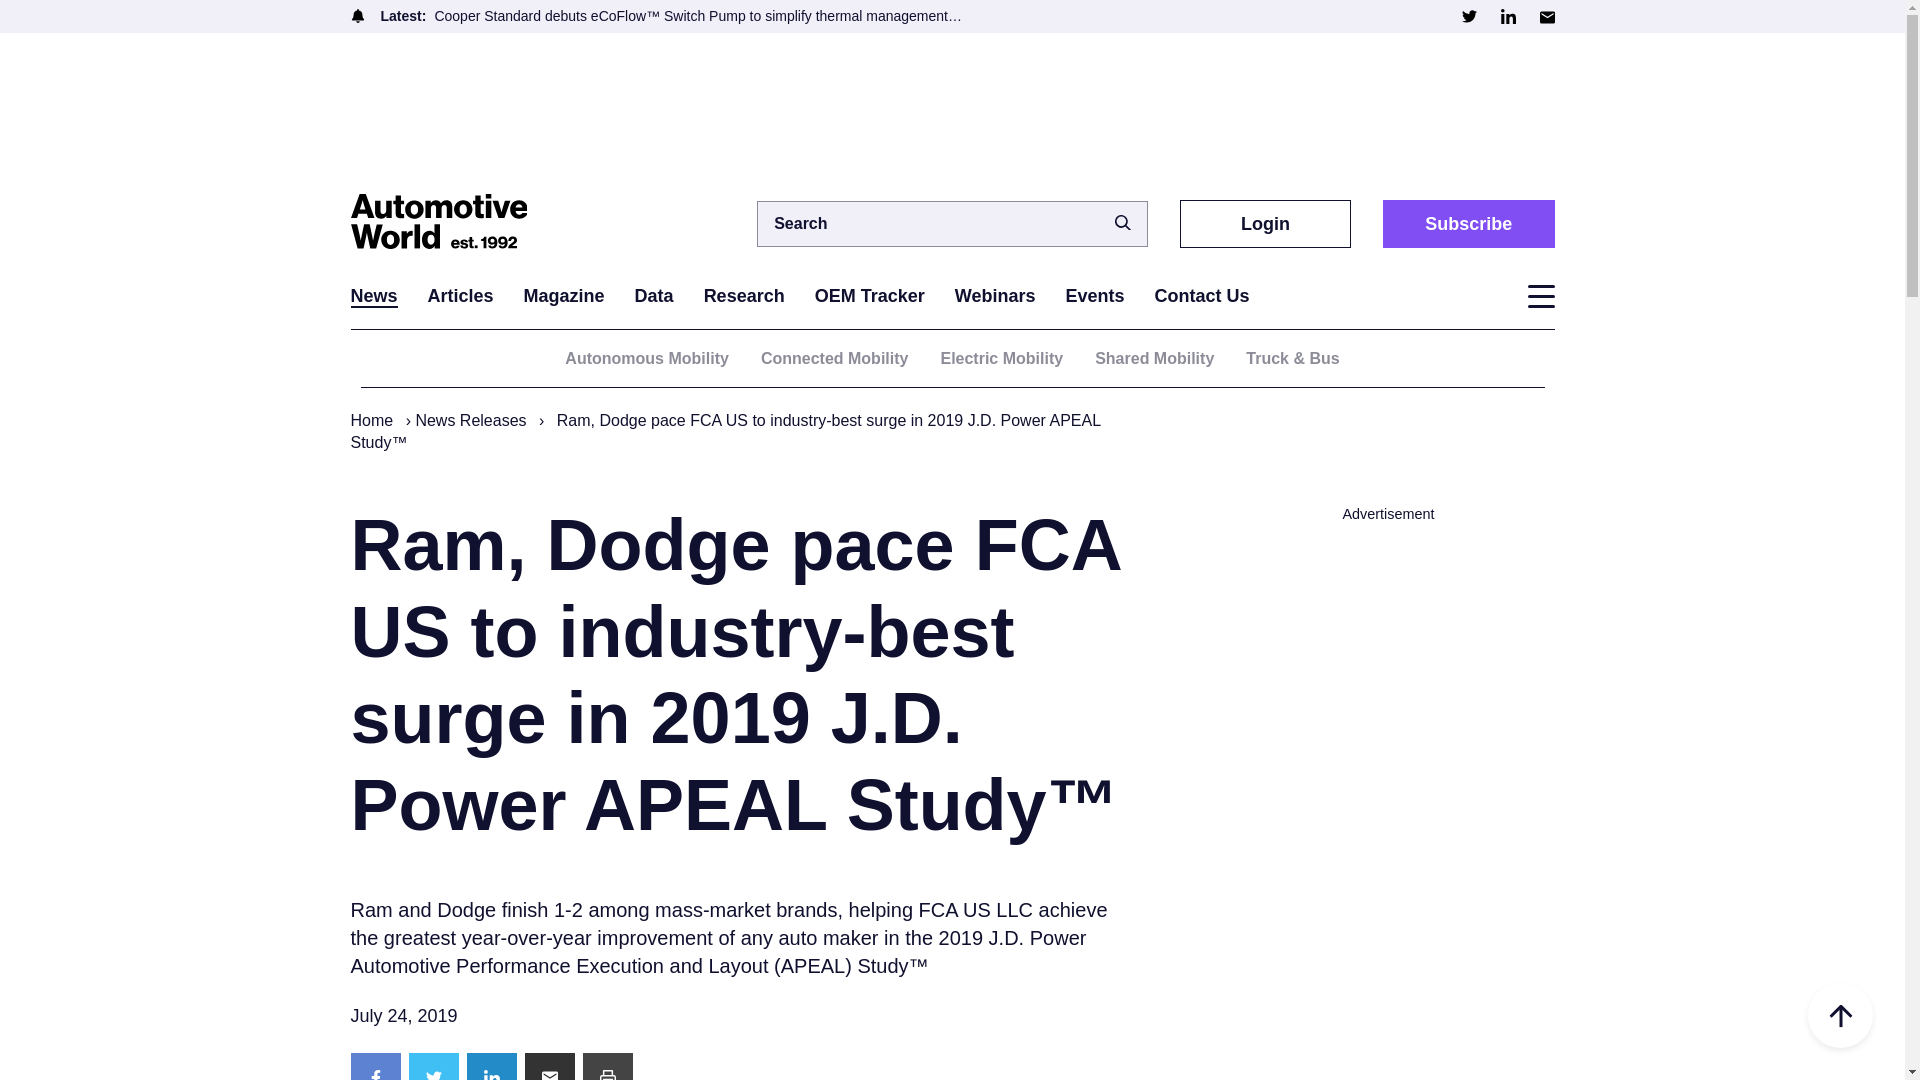 Image resolution: width=1920 pixels, height=1080 pixels. Describe the element at coordinates (373, 296) in the screenshot. I see `News` at that location.